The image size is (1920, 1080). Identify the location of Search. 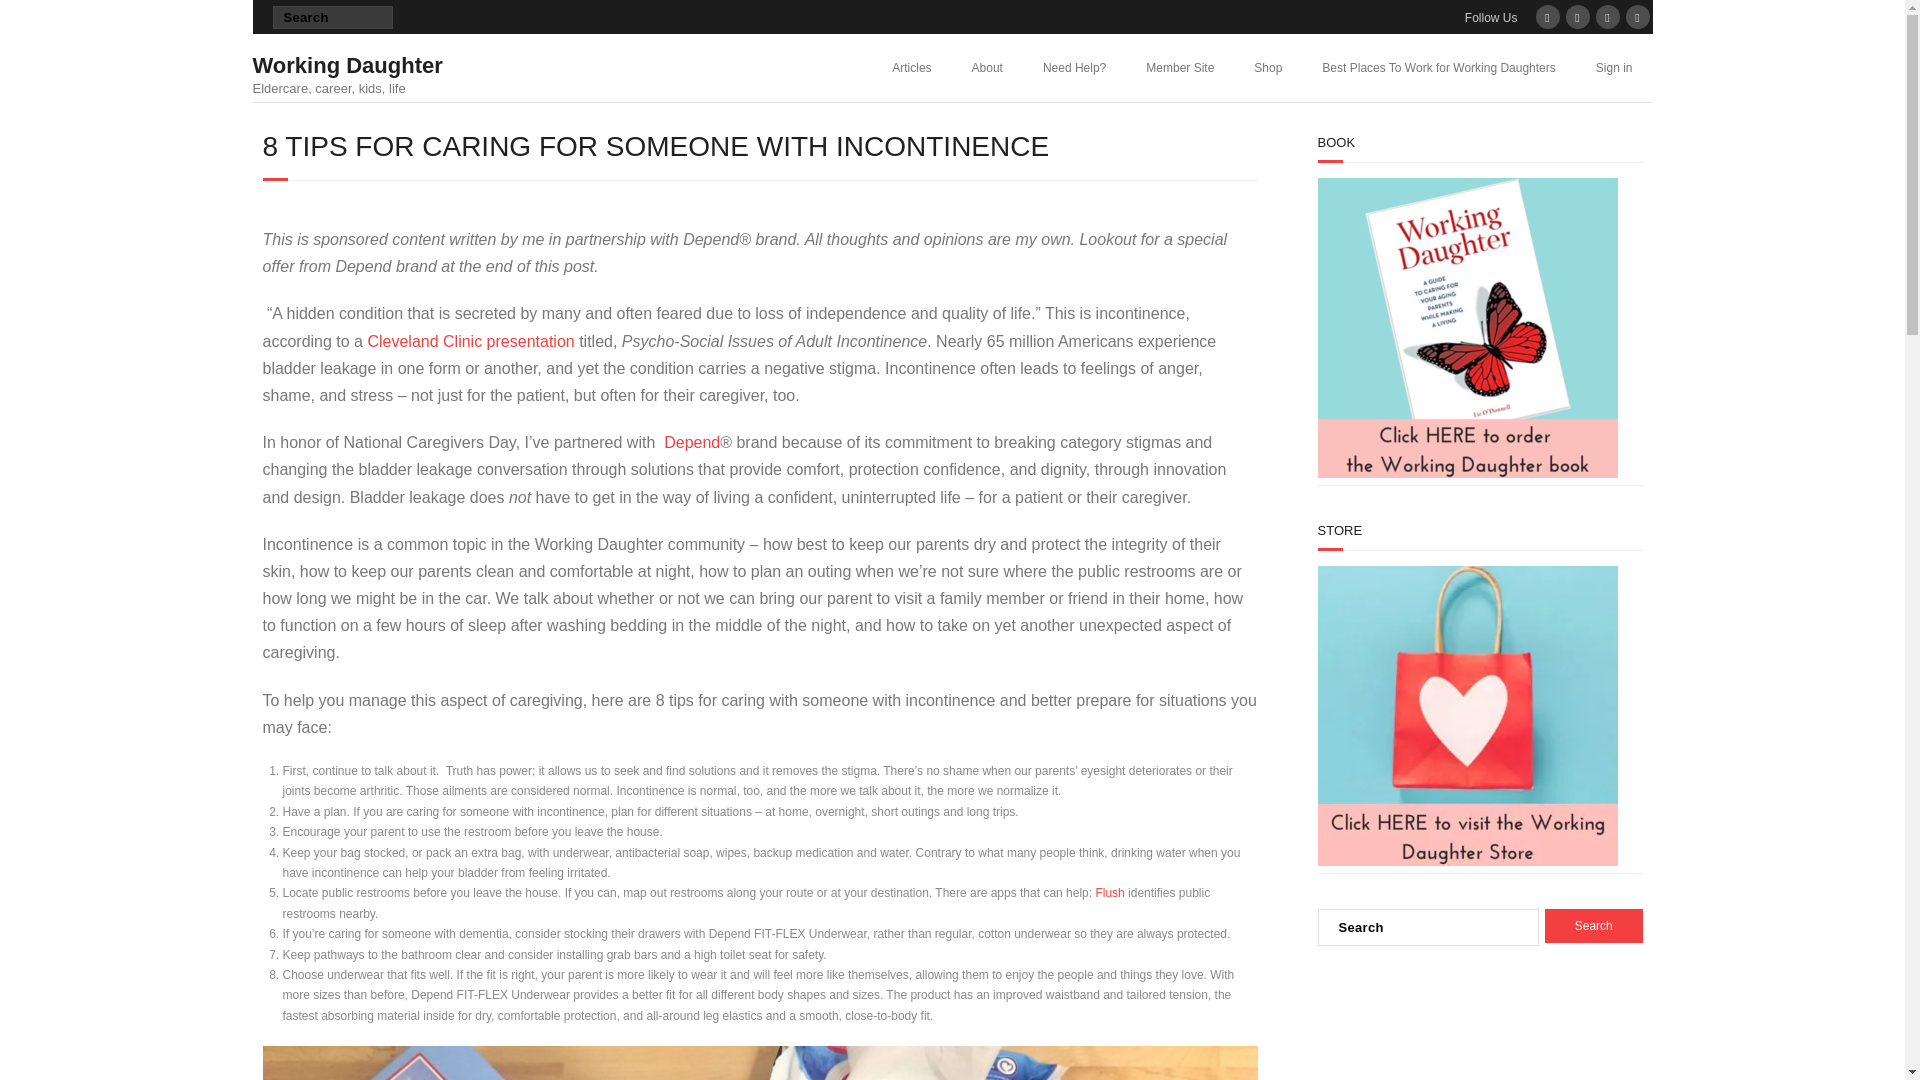
(34, 18).